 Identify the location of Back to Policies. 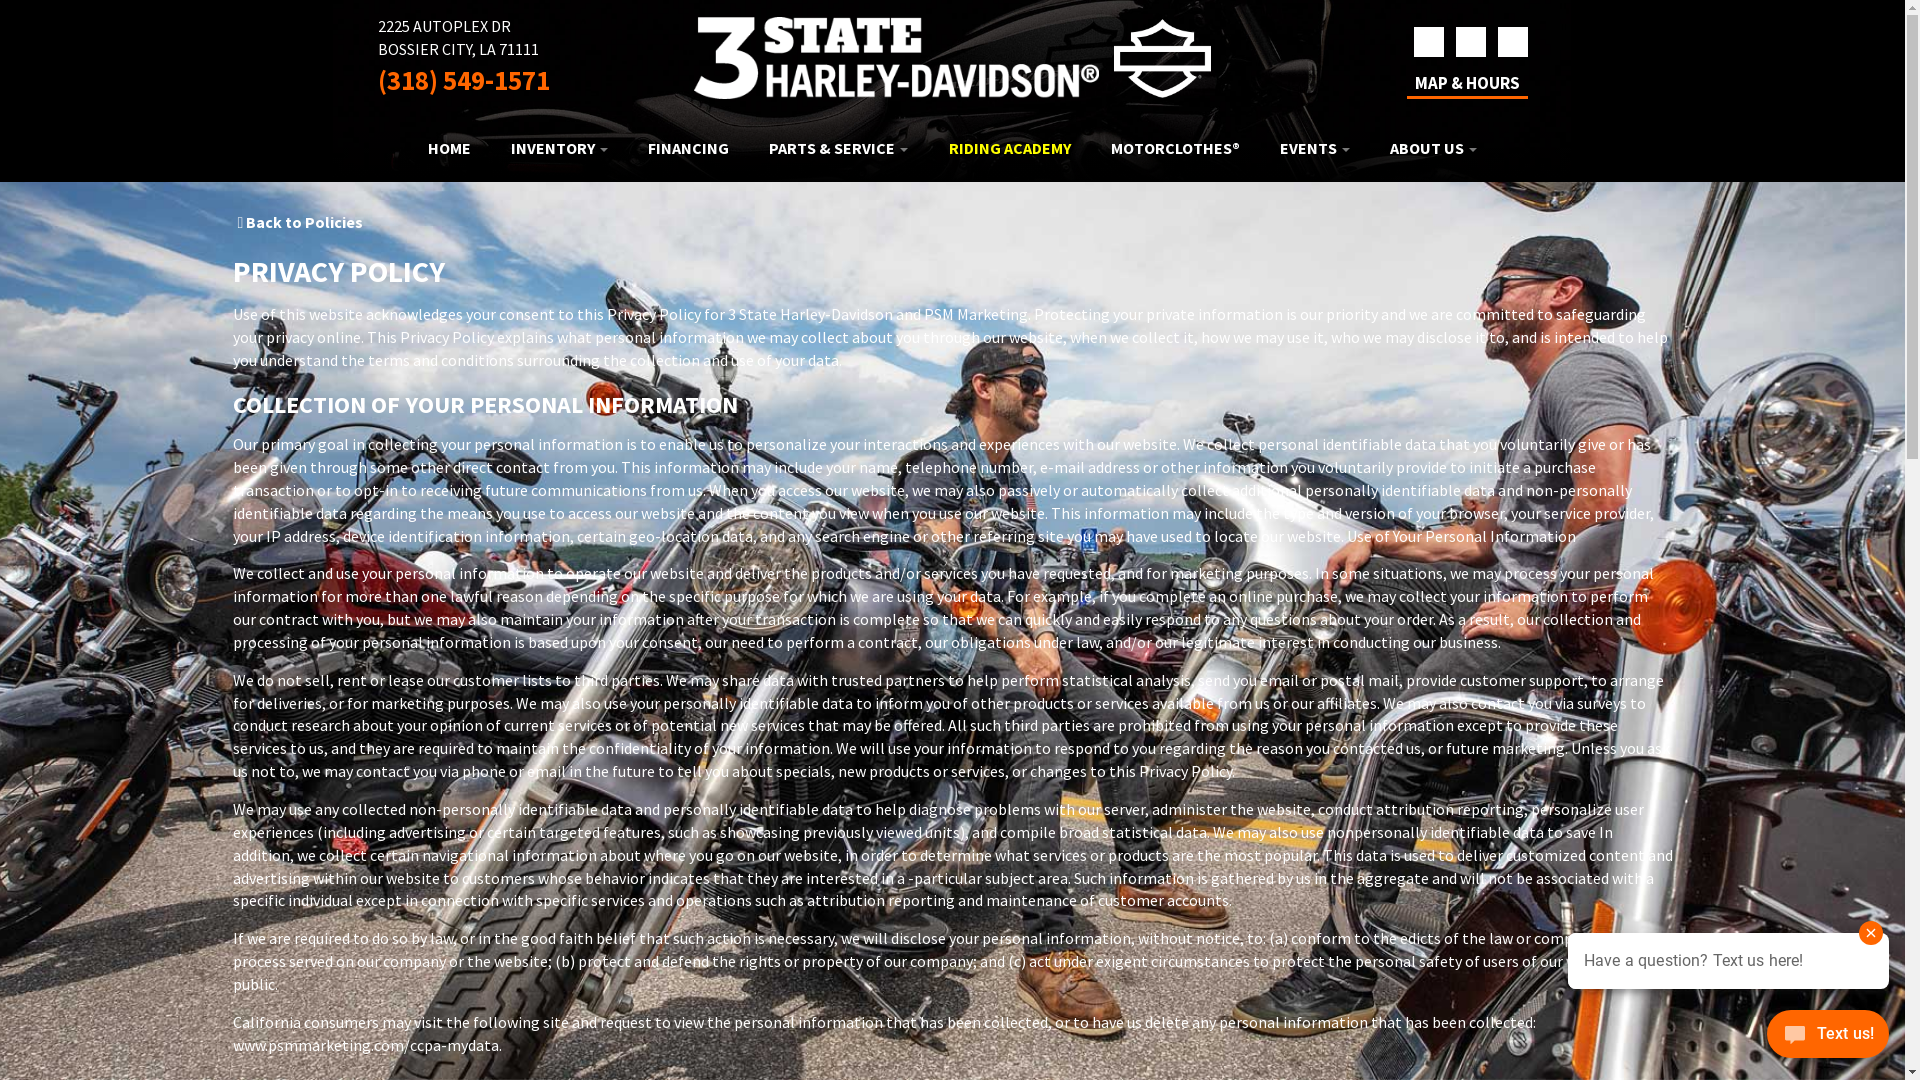
(300, 222).